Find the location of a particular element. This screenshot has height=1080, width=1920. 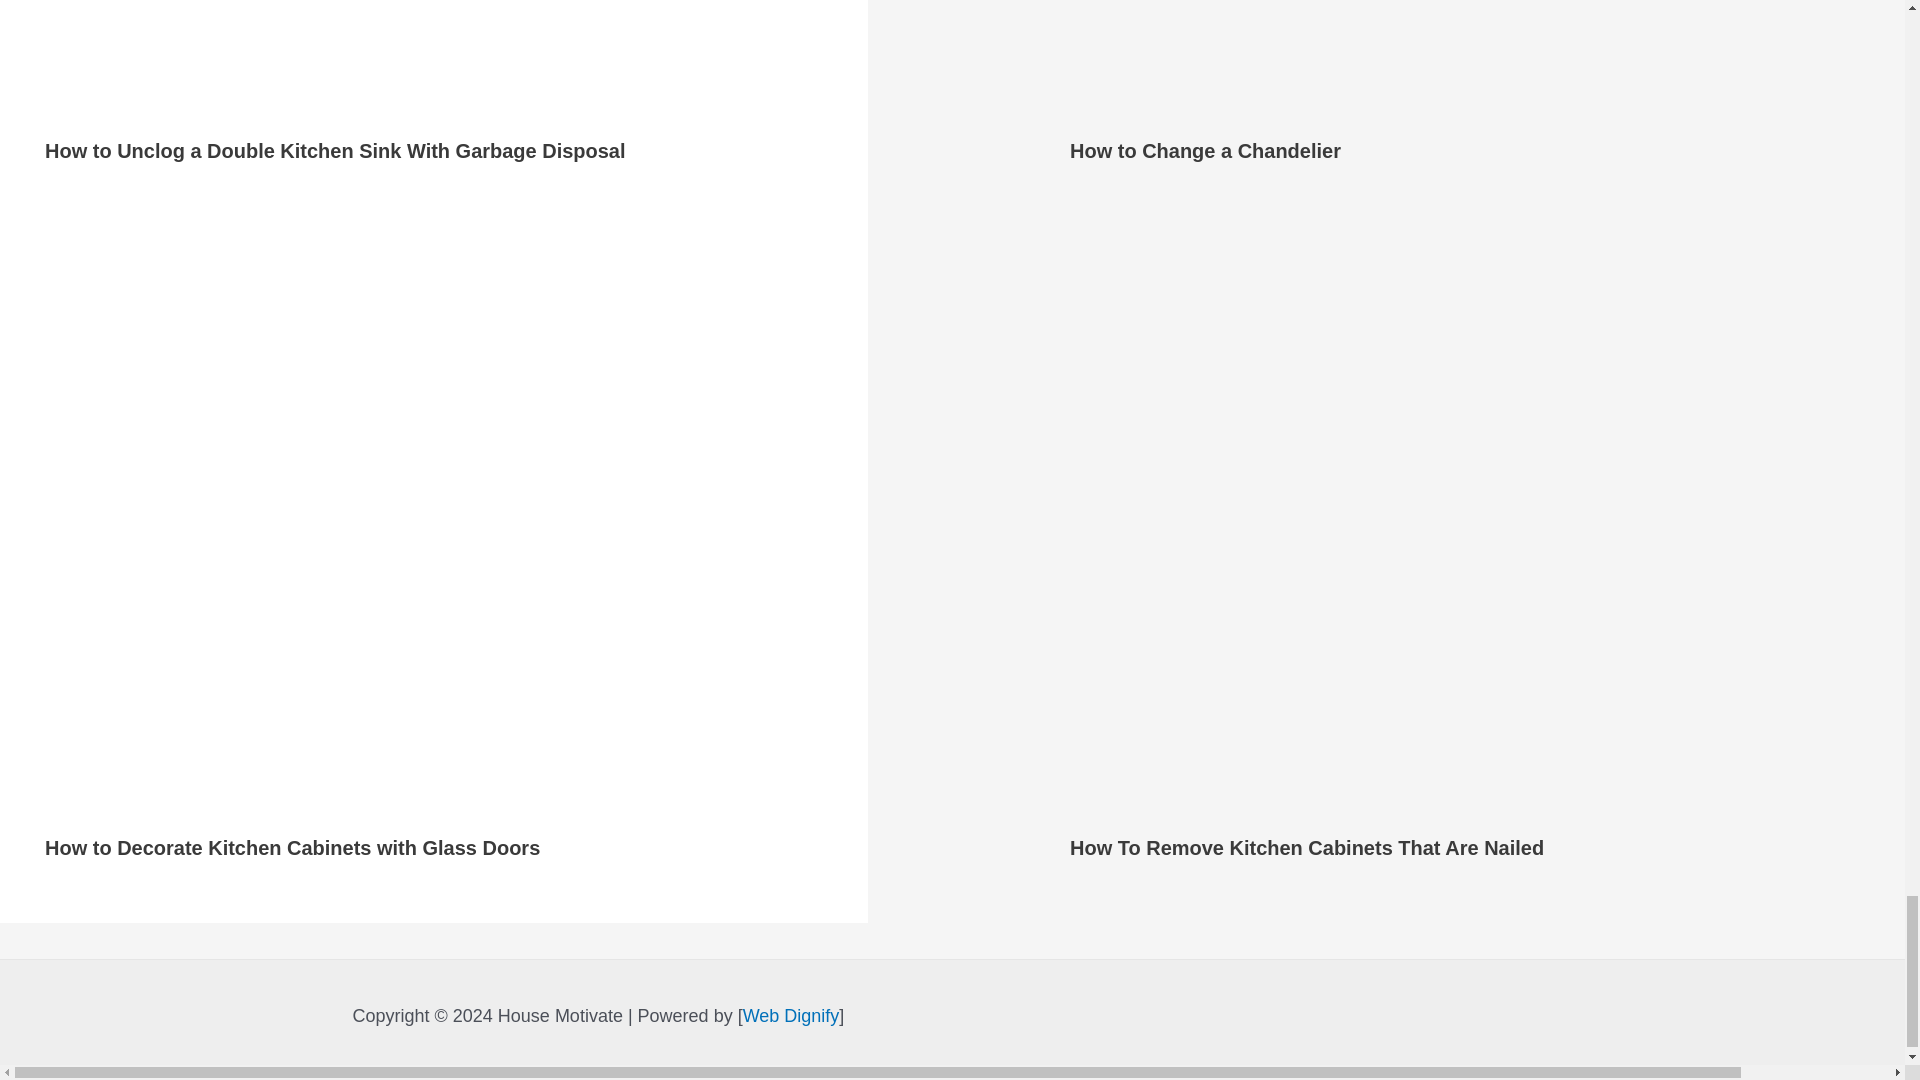

How to Unclog a Double Kitchen Sink With Garbage Disposal is located at coordinates (334, 151).